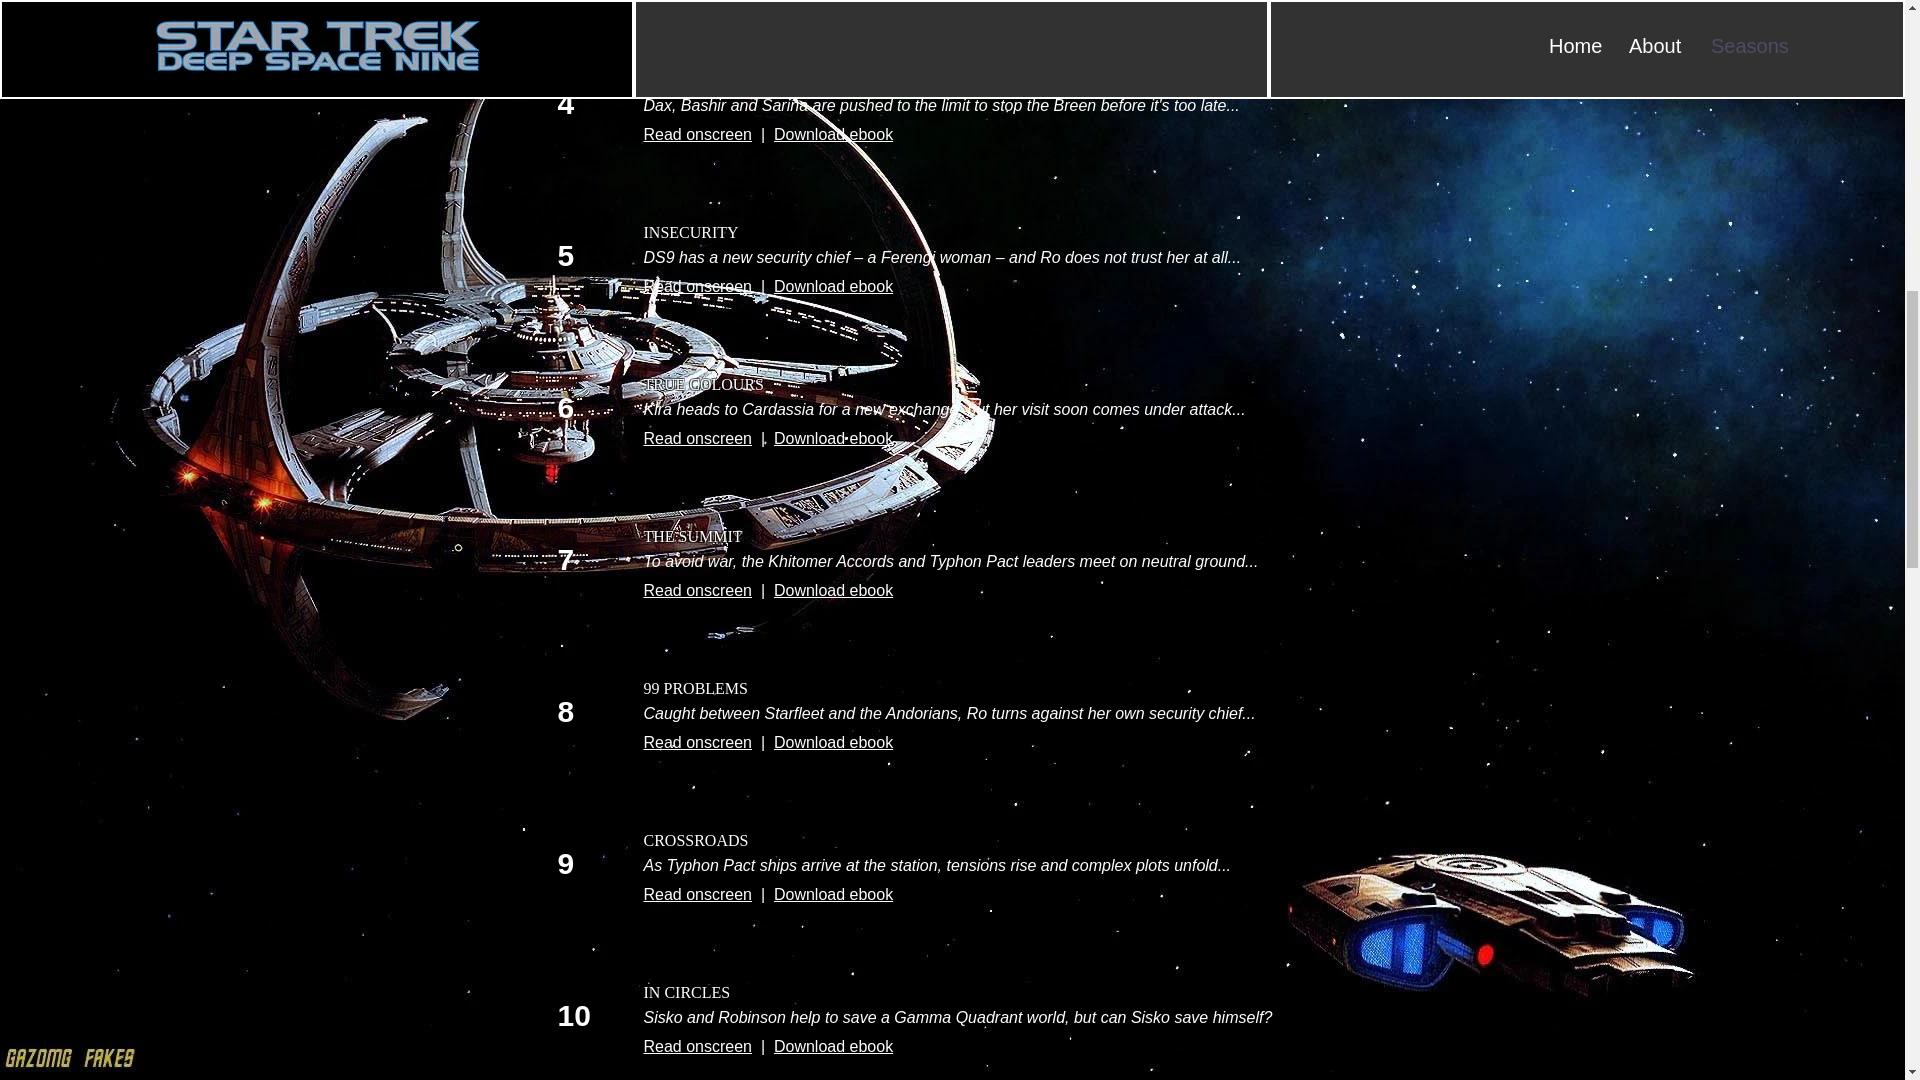 The height and width of the screenshot is (1080, 1920). I want to click on Download ebook, so click(832, 286).